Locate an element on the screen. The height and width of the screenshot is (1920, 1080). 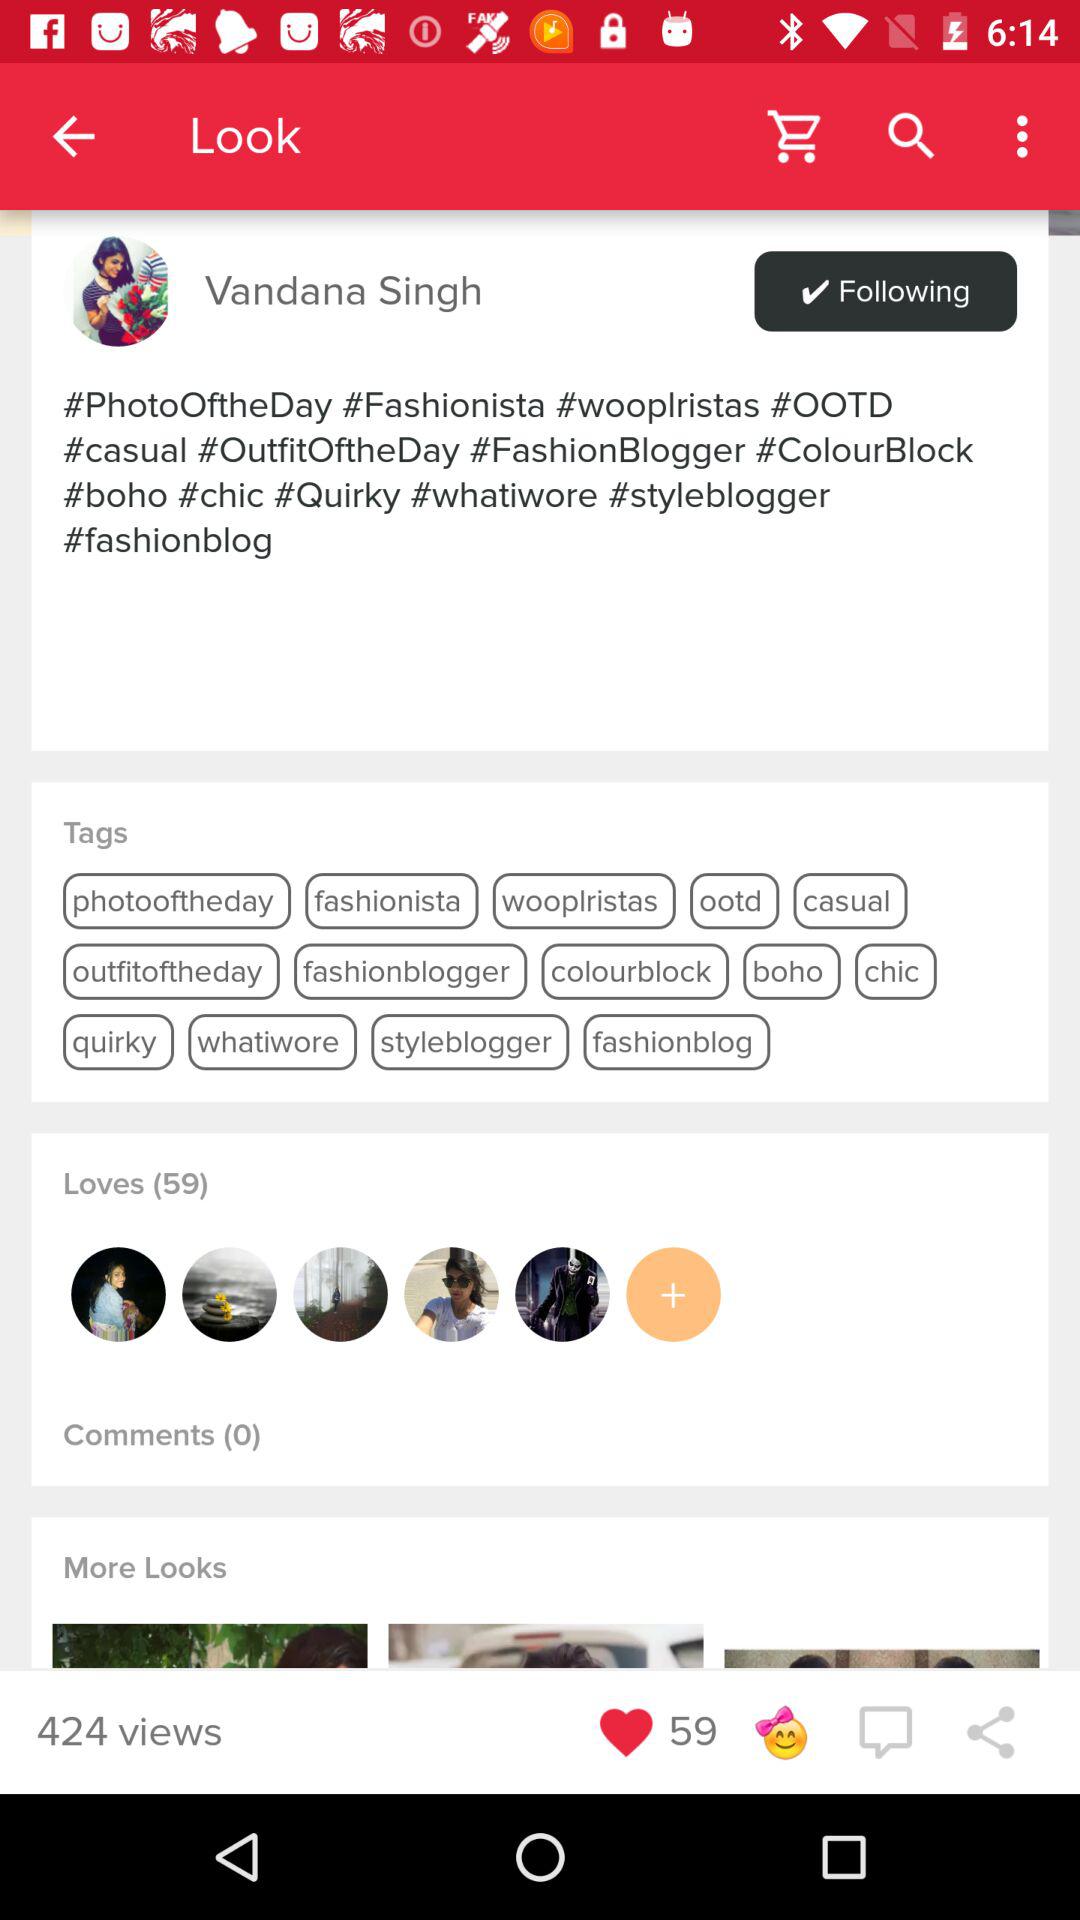
choose the item to the right of the vandana singh item is located at coordinates (885, 291).